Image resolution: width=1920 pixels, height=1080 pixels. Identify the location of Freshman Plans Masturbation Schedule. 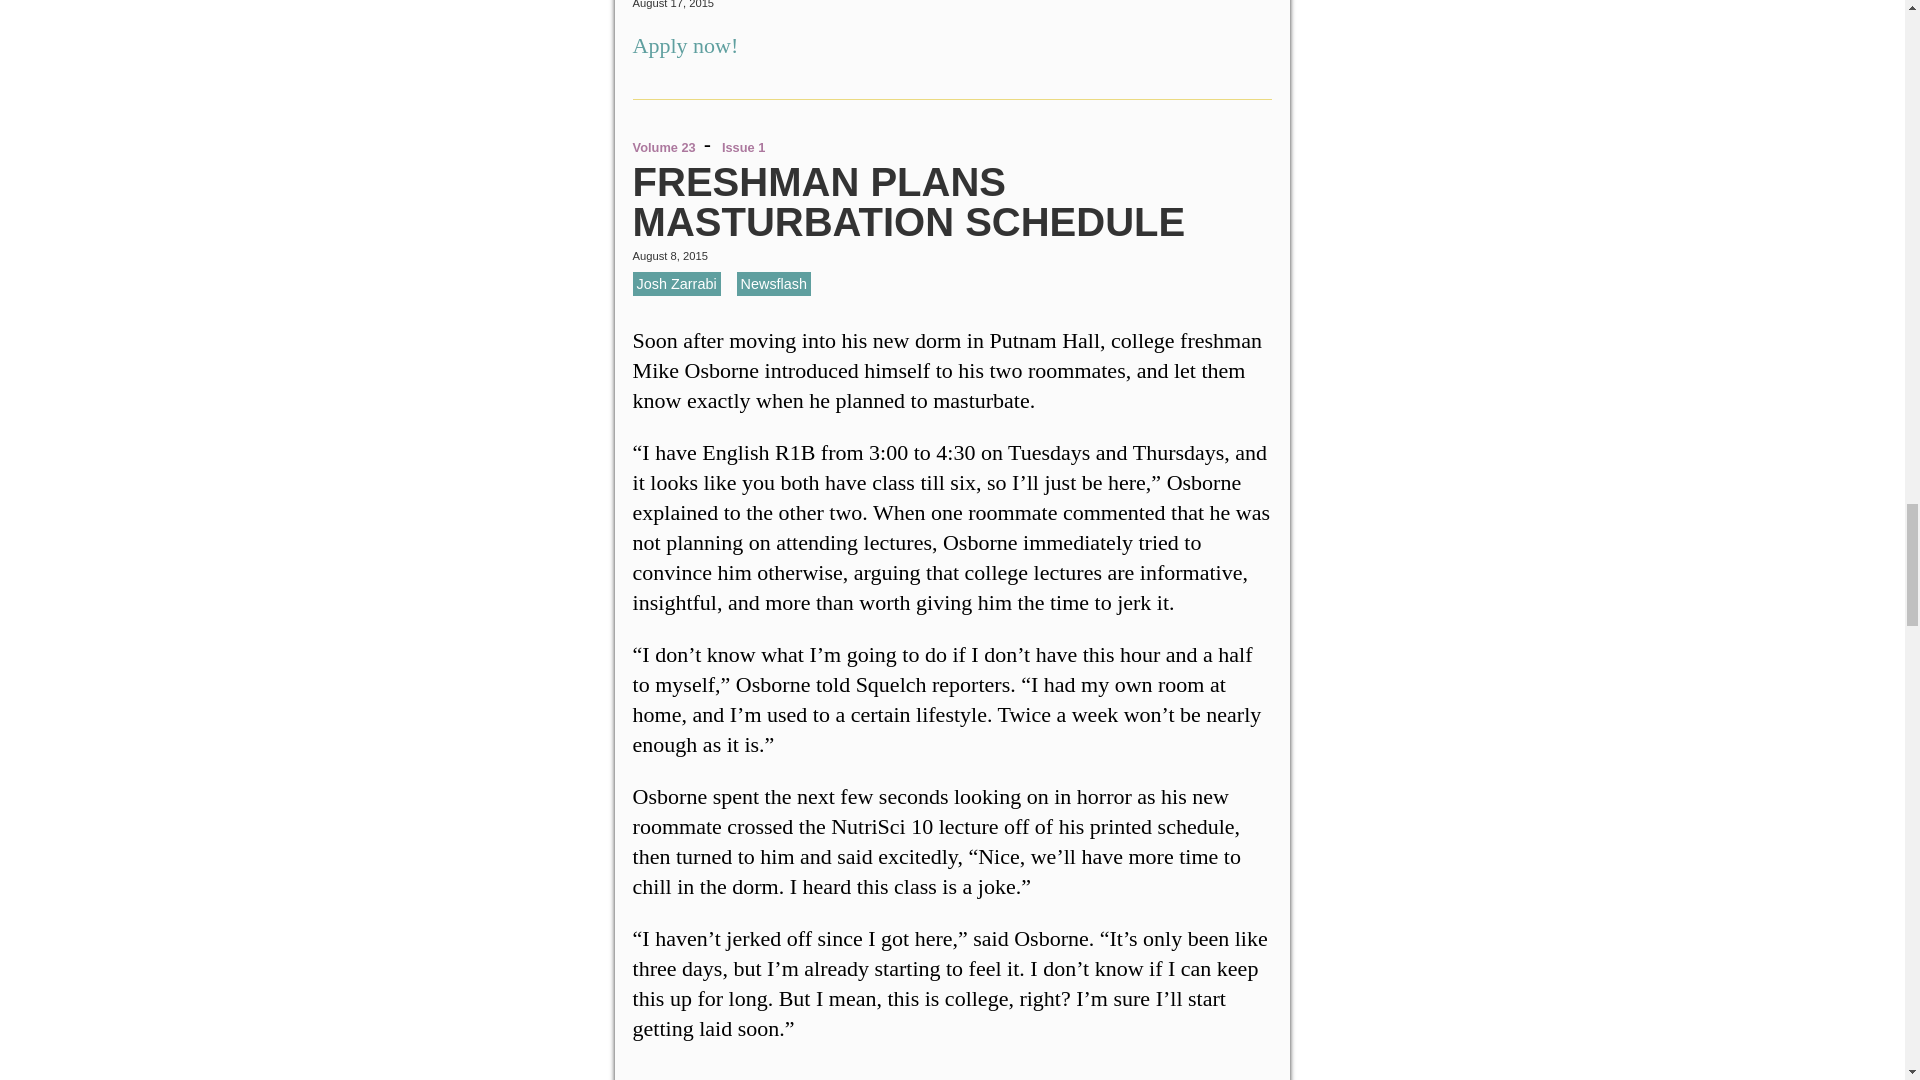
(910, 202).